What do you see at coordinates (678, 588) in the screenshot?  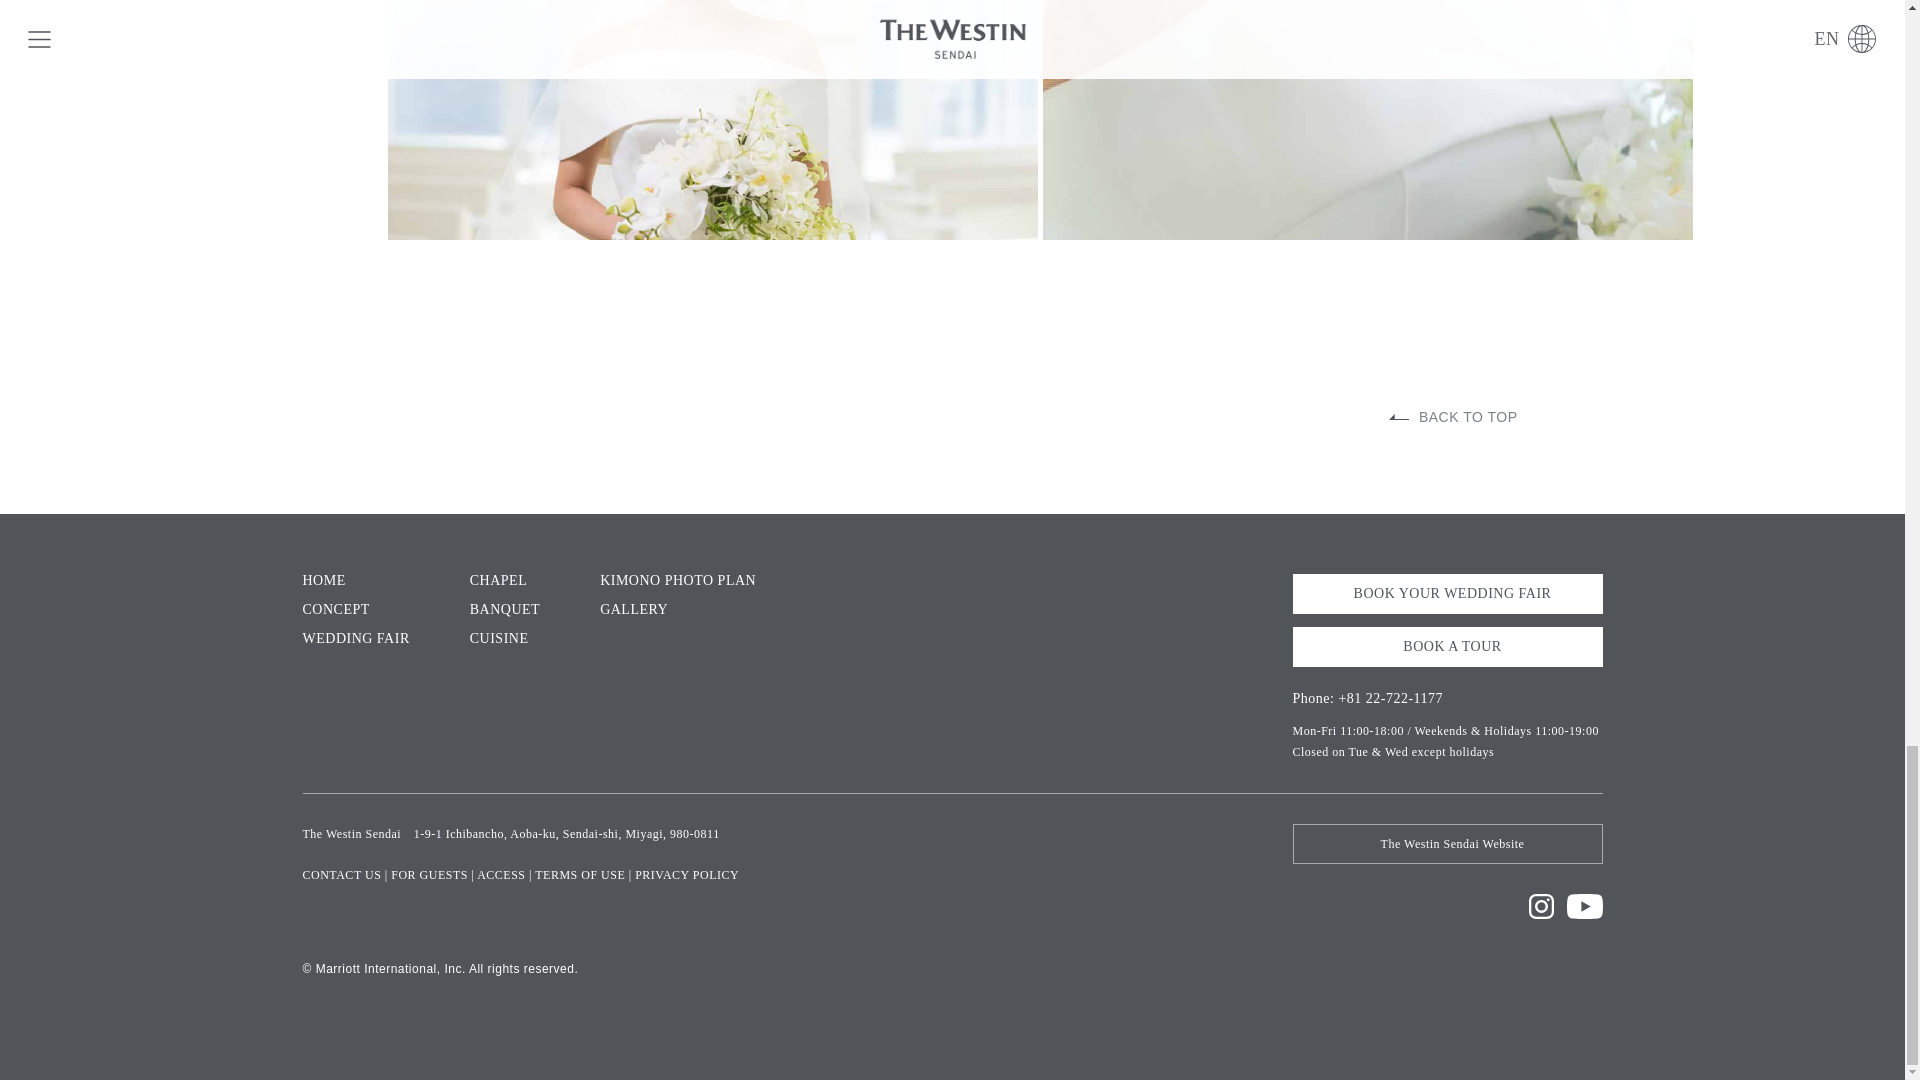 I see `KIMONO PHOTO PLAN` at bounding box center [678, 588].